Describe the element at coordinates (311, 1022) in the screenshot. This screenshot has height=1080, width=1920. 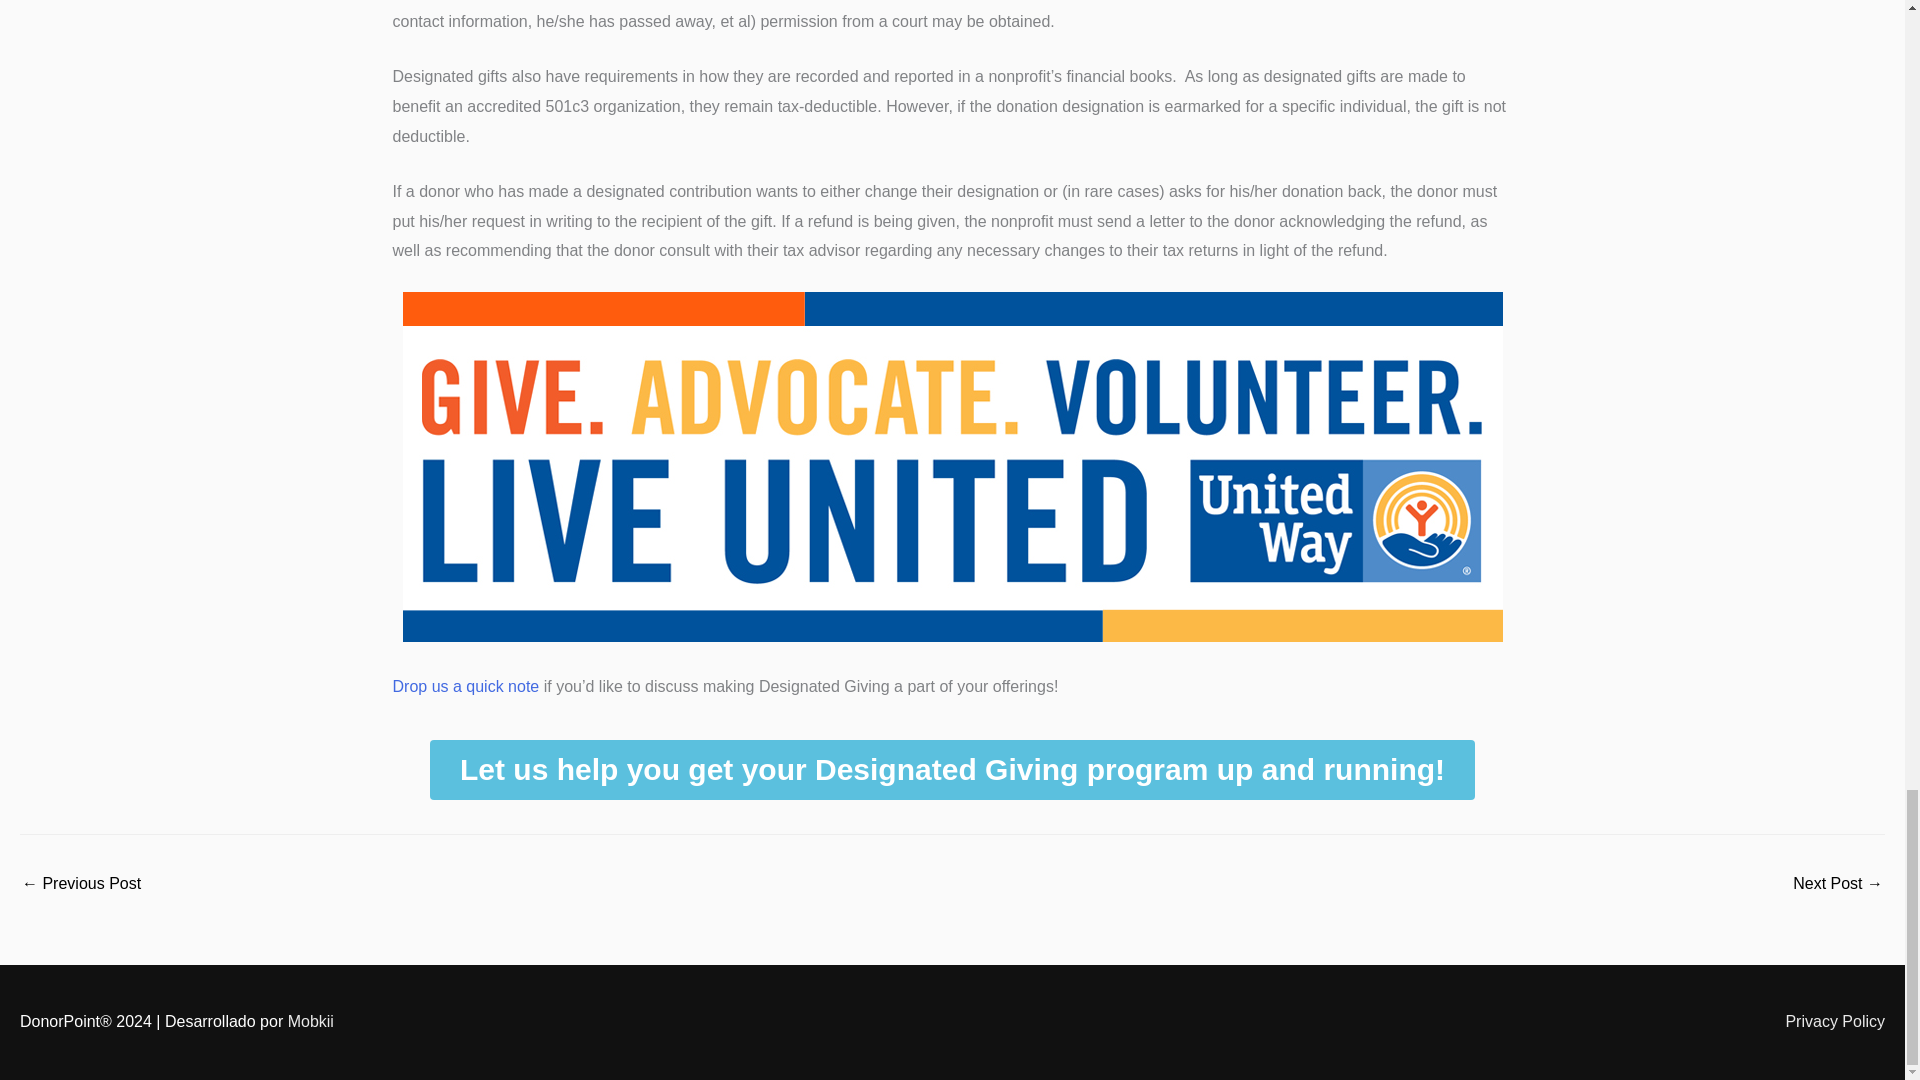
I see `Mobkii` at that location.